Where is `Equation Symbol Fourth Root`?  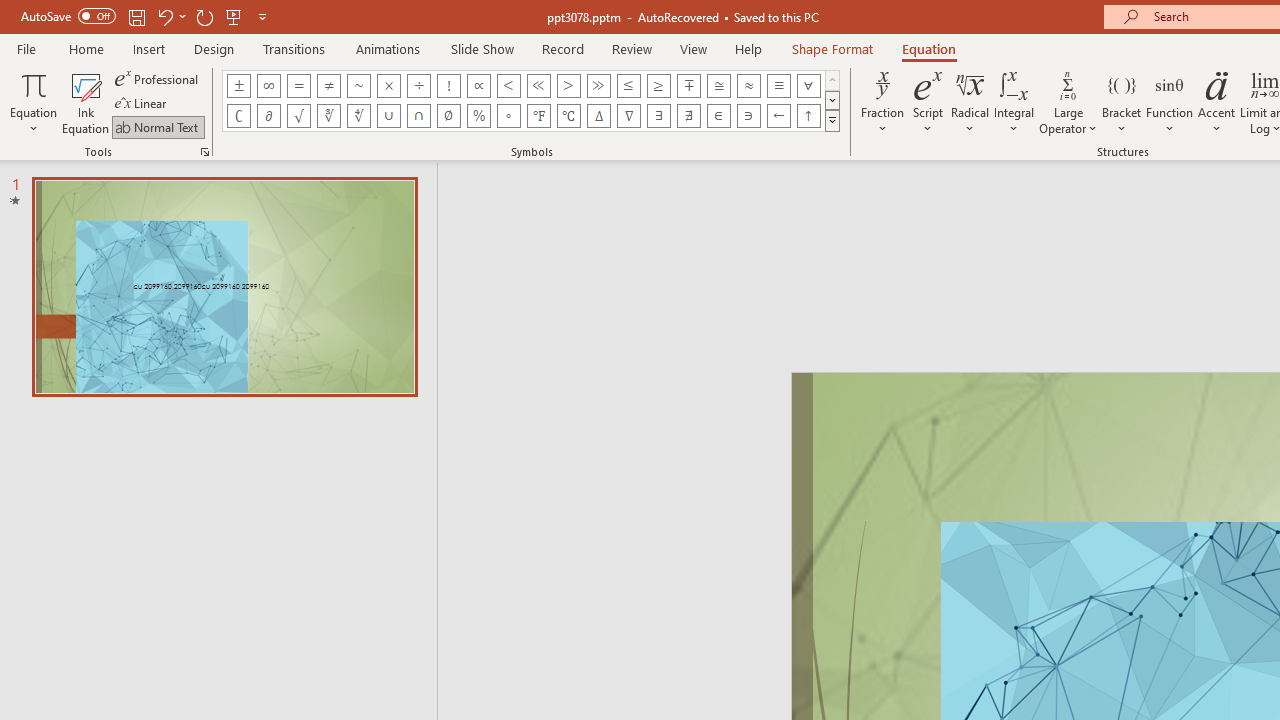
Equation Symbol Fourth Root is located at coordinates (358, 116).